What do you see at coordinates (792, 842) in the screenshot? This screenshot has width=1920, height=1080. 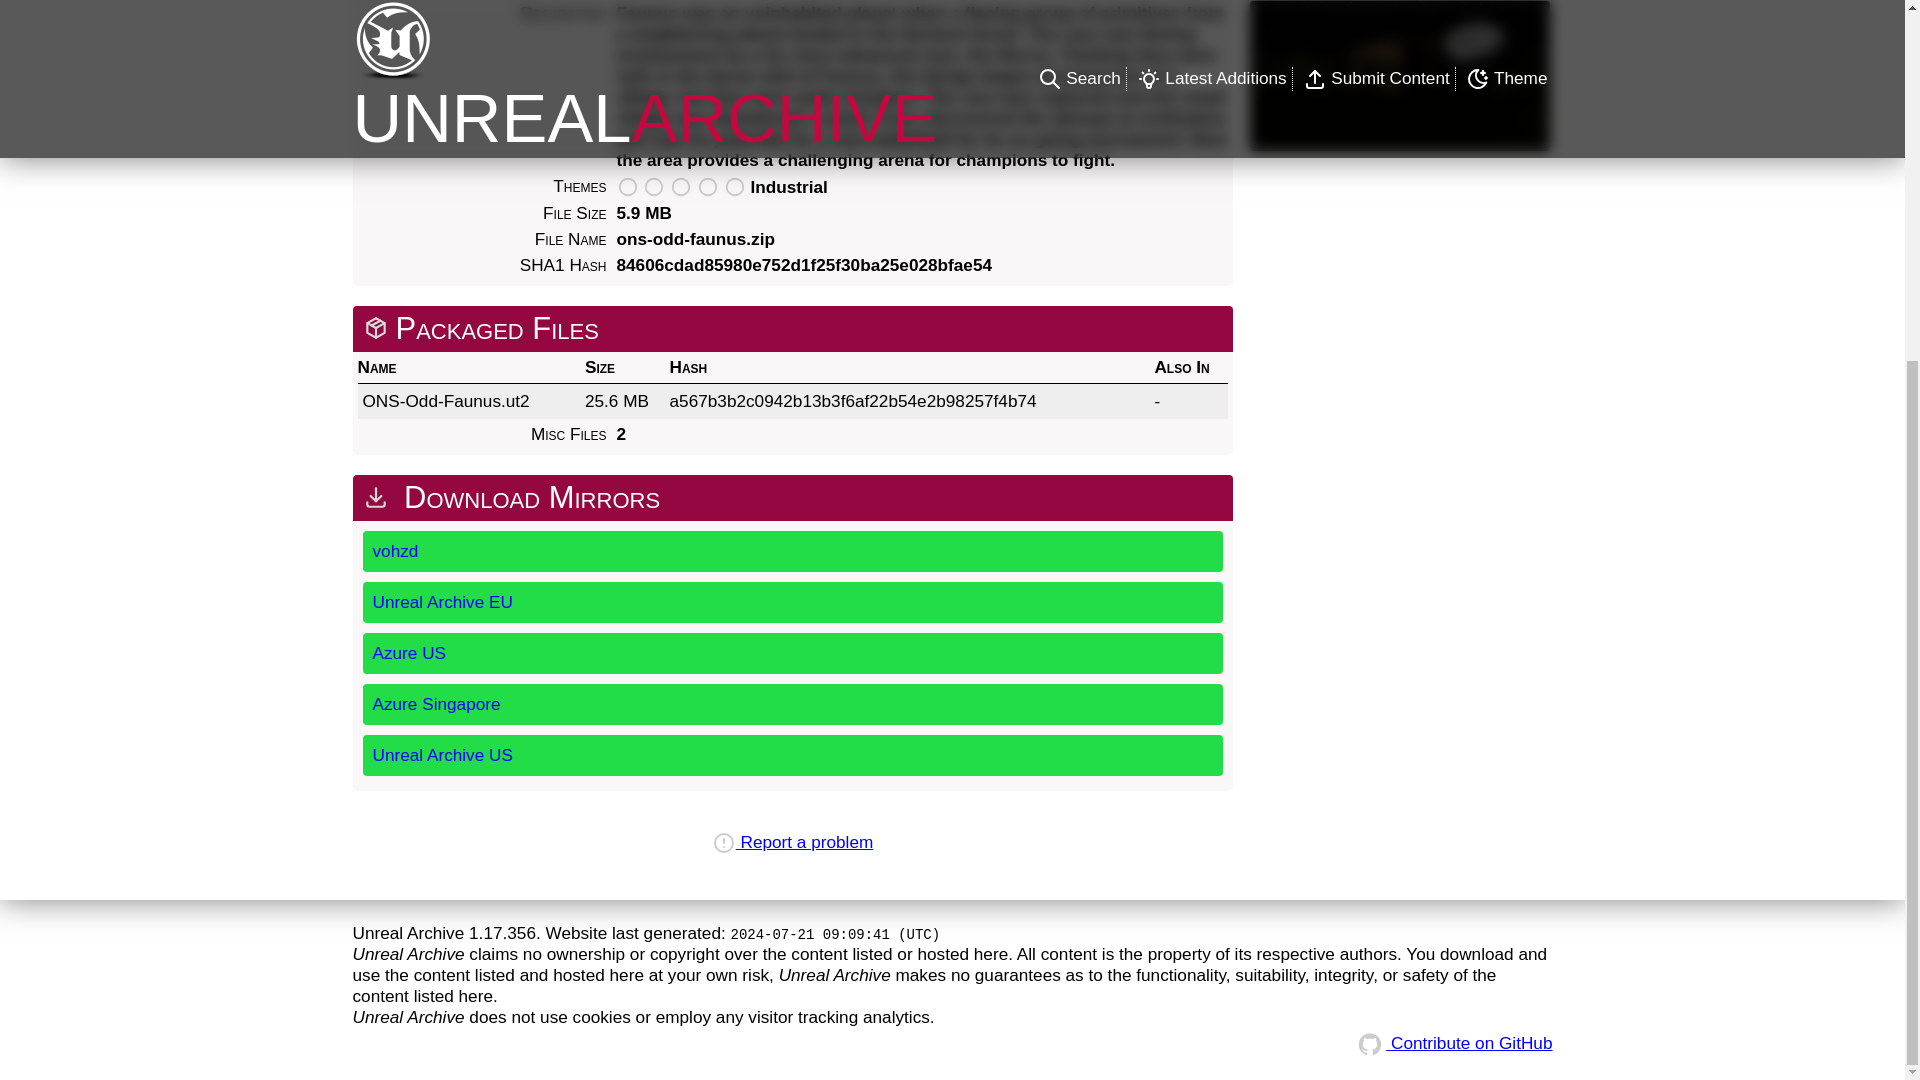 I see `Report a problem` at bounding box center [792, 842].